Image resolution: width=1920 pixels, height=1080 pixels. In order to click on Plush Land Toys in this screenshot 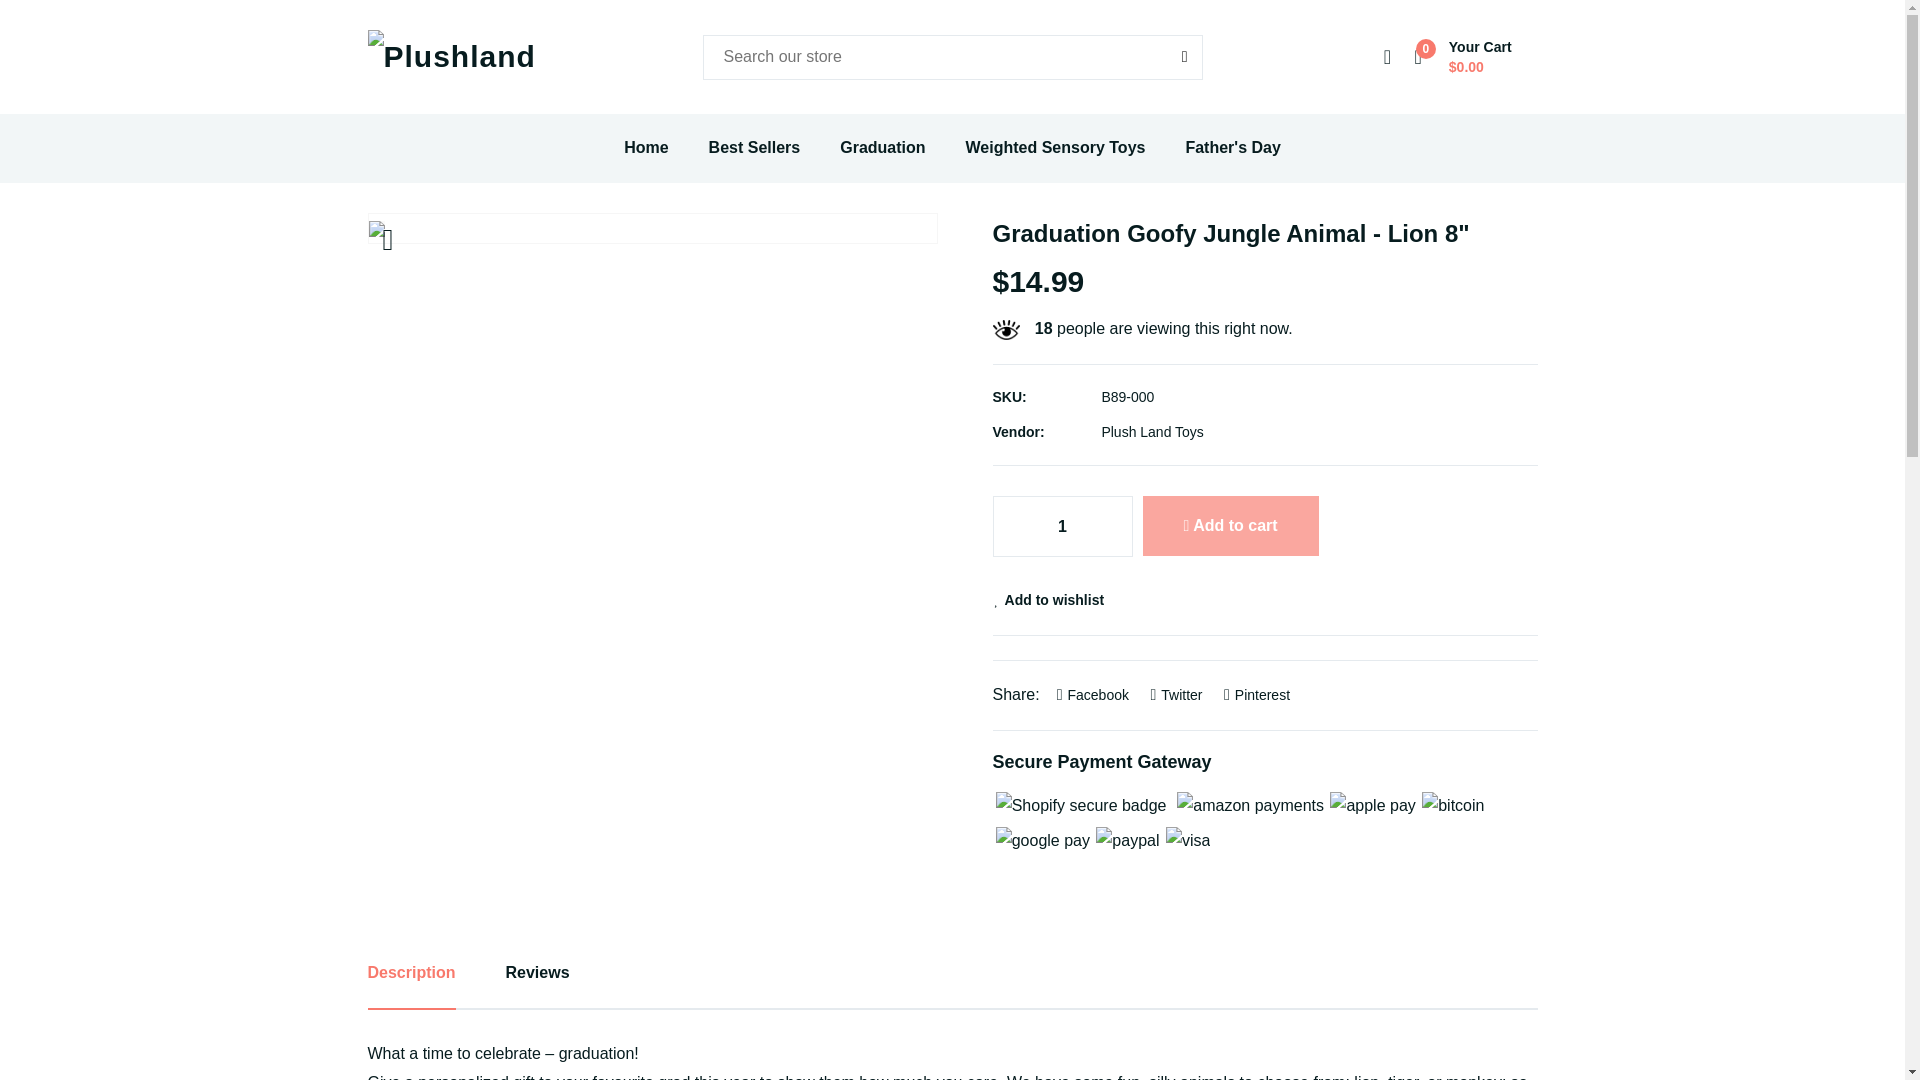, I will do `click(1152, 432)`.